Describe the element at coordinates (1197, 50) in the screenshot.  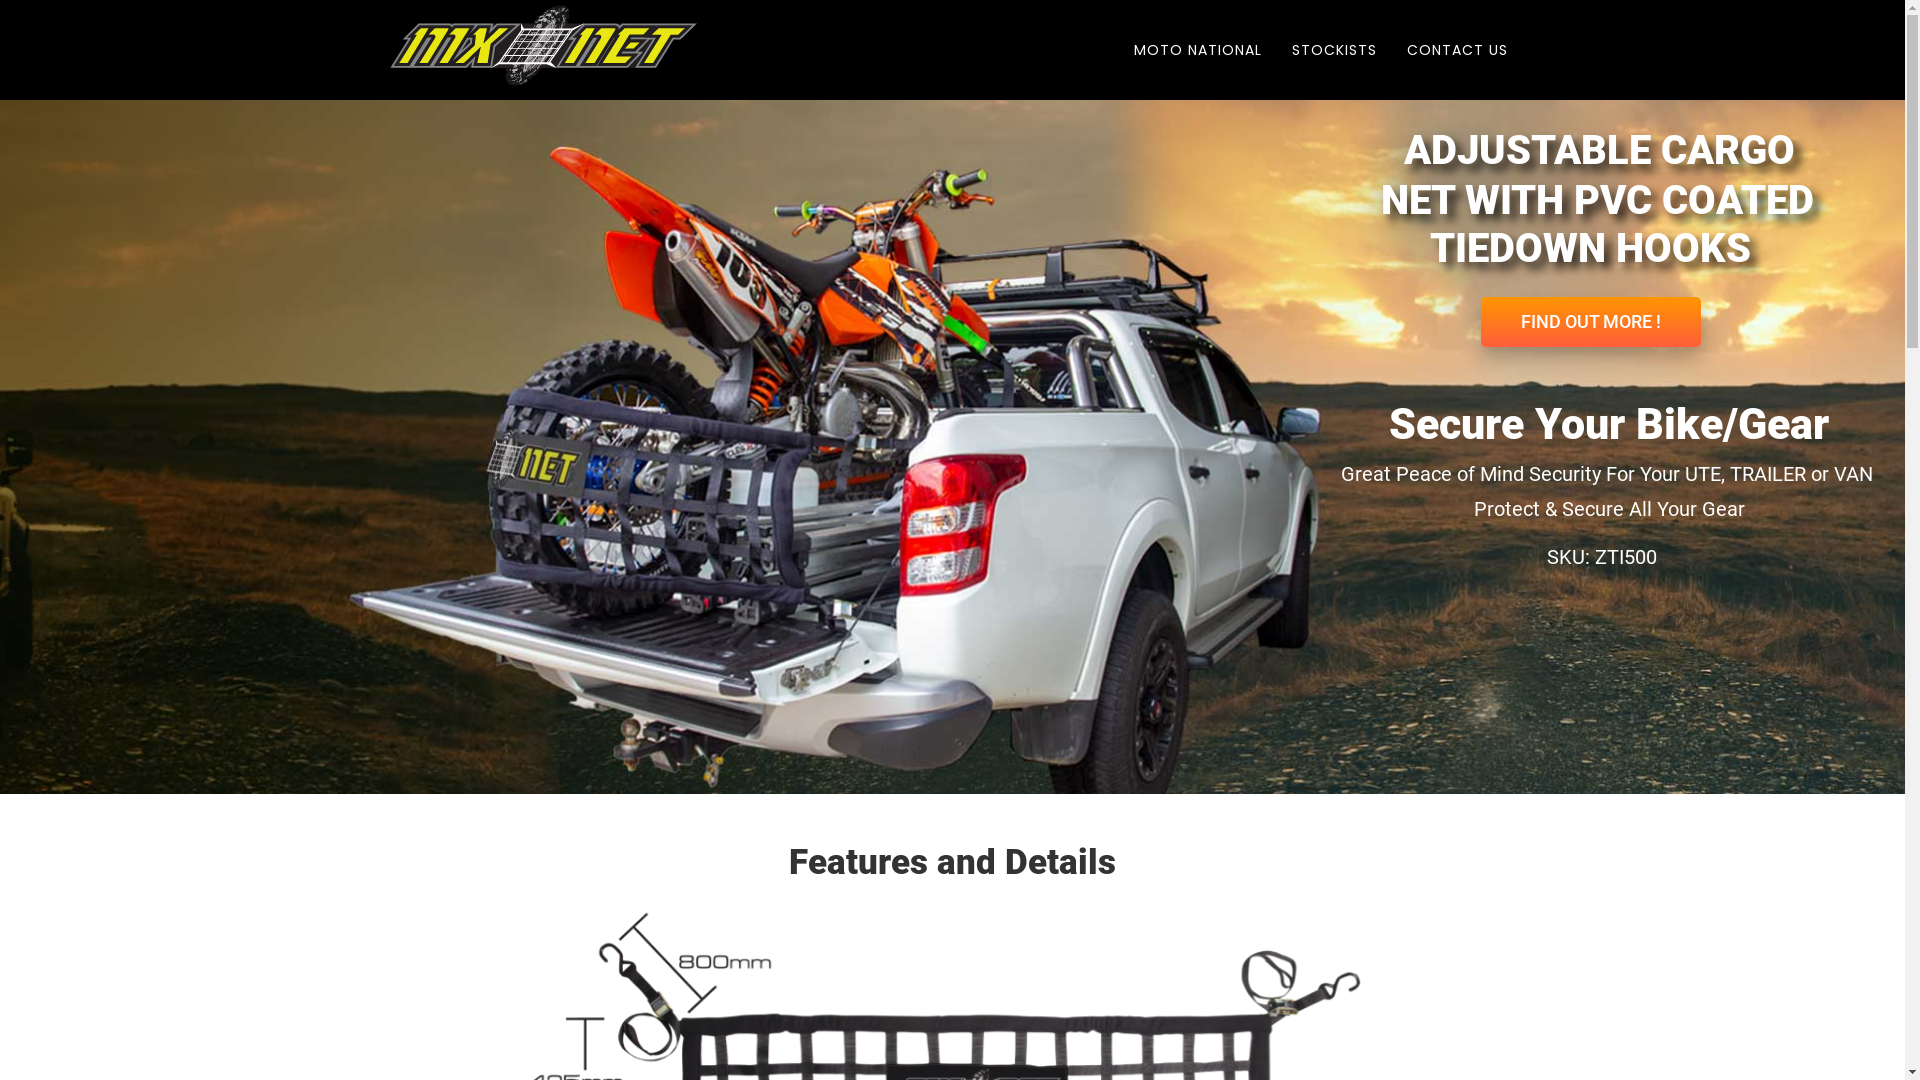
I see `MOTO NATIONAL` at that location.